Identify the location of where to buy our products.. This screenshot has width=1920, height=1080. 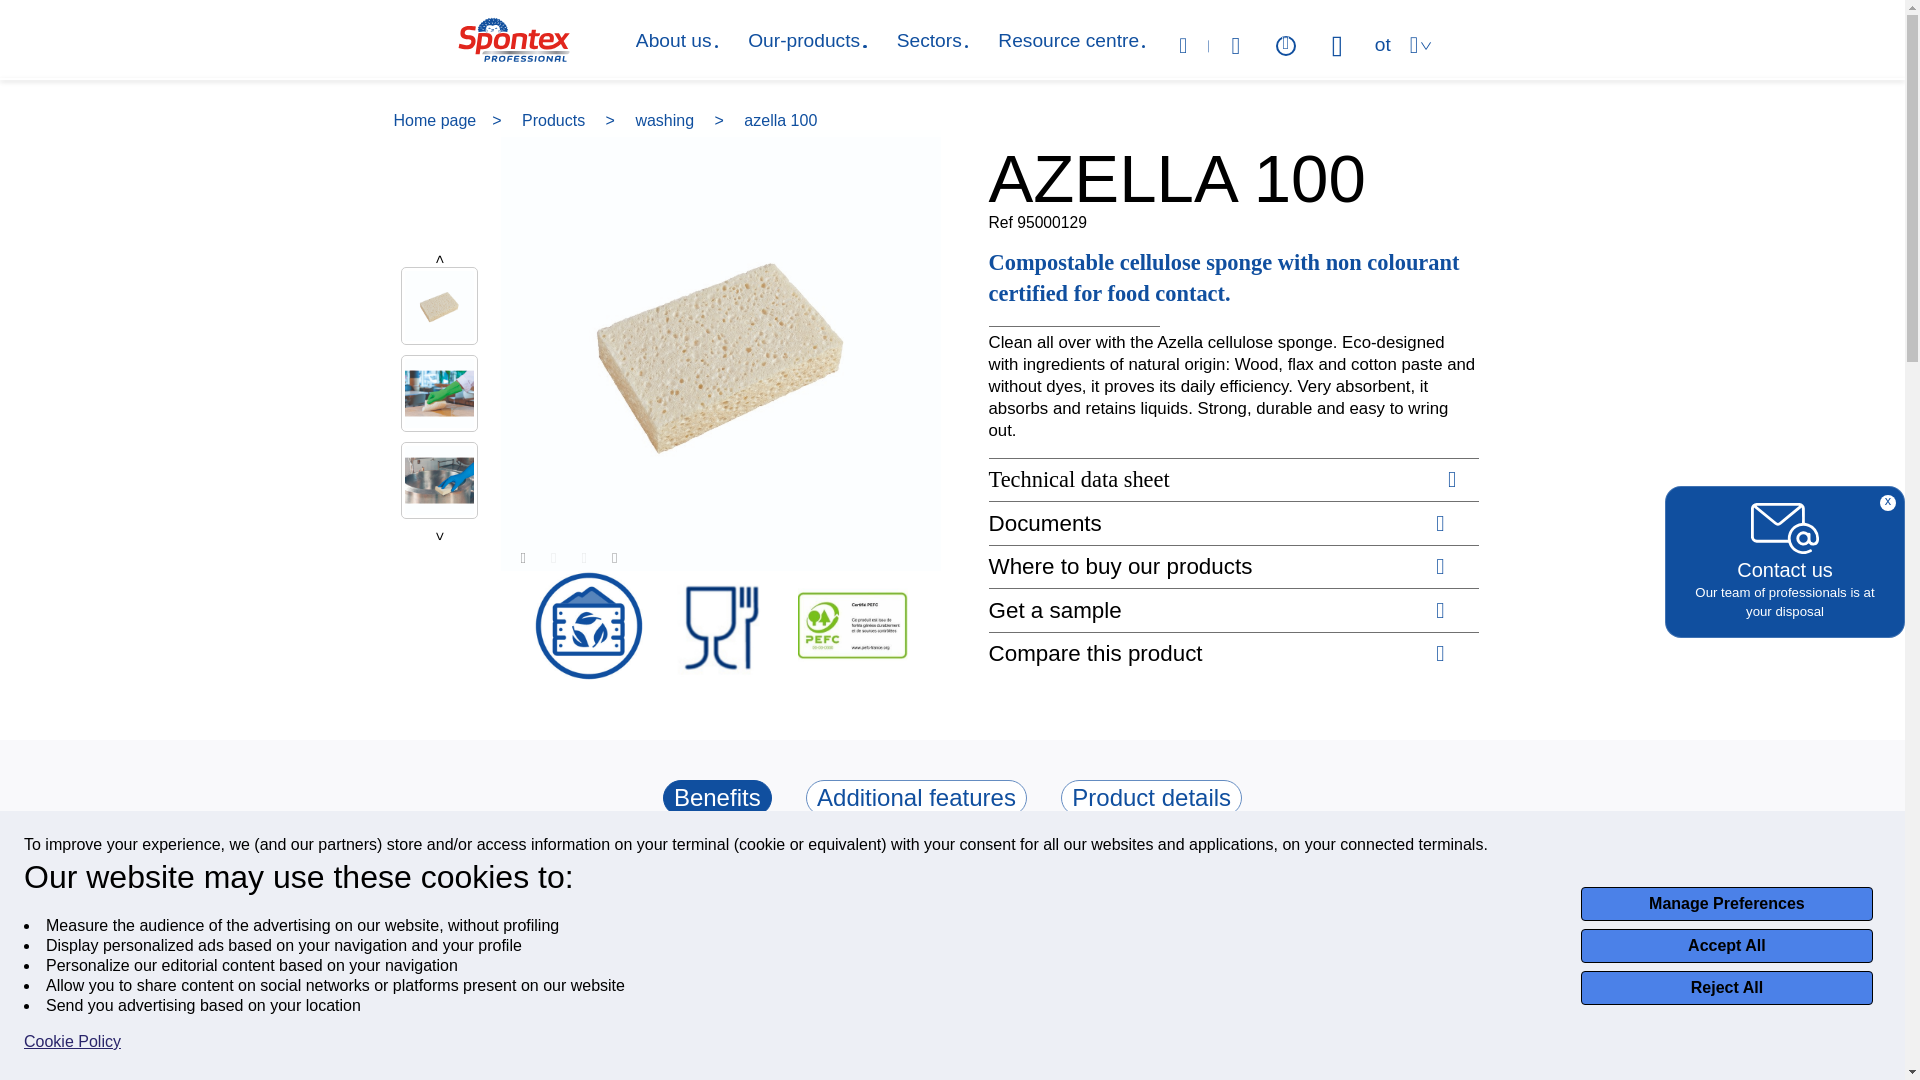
(1235, 46).